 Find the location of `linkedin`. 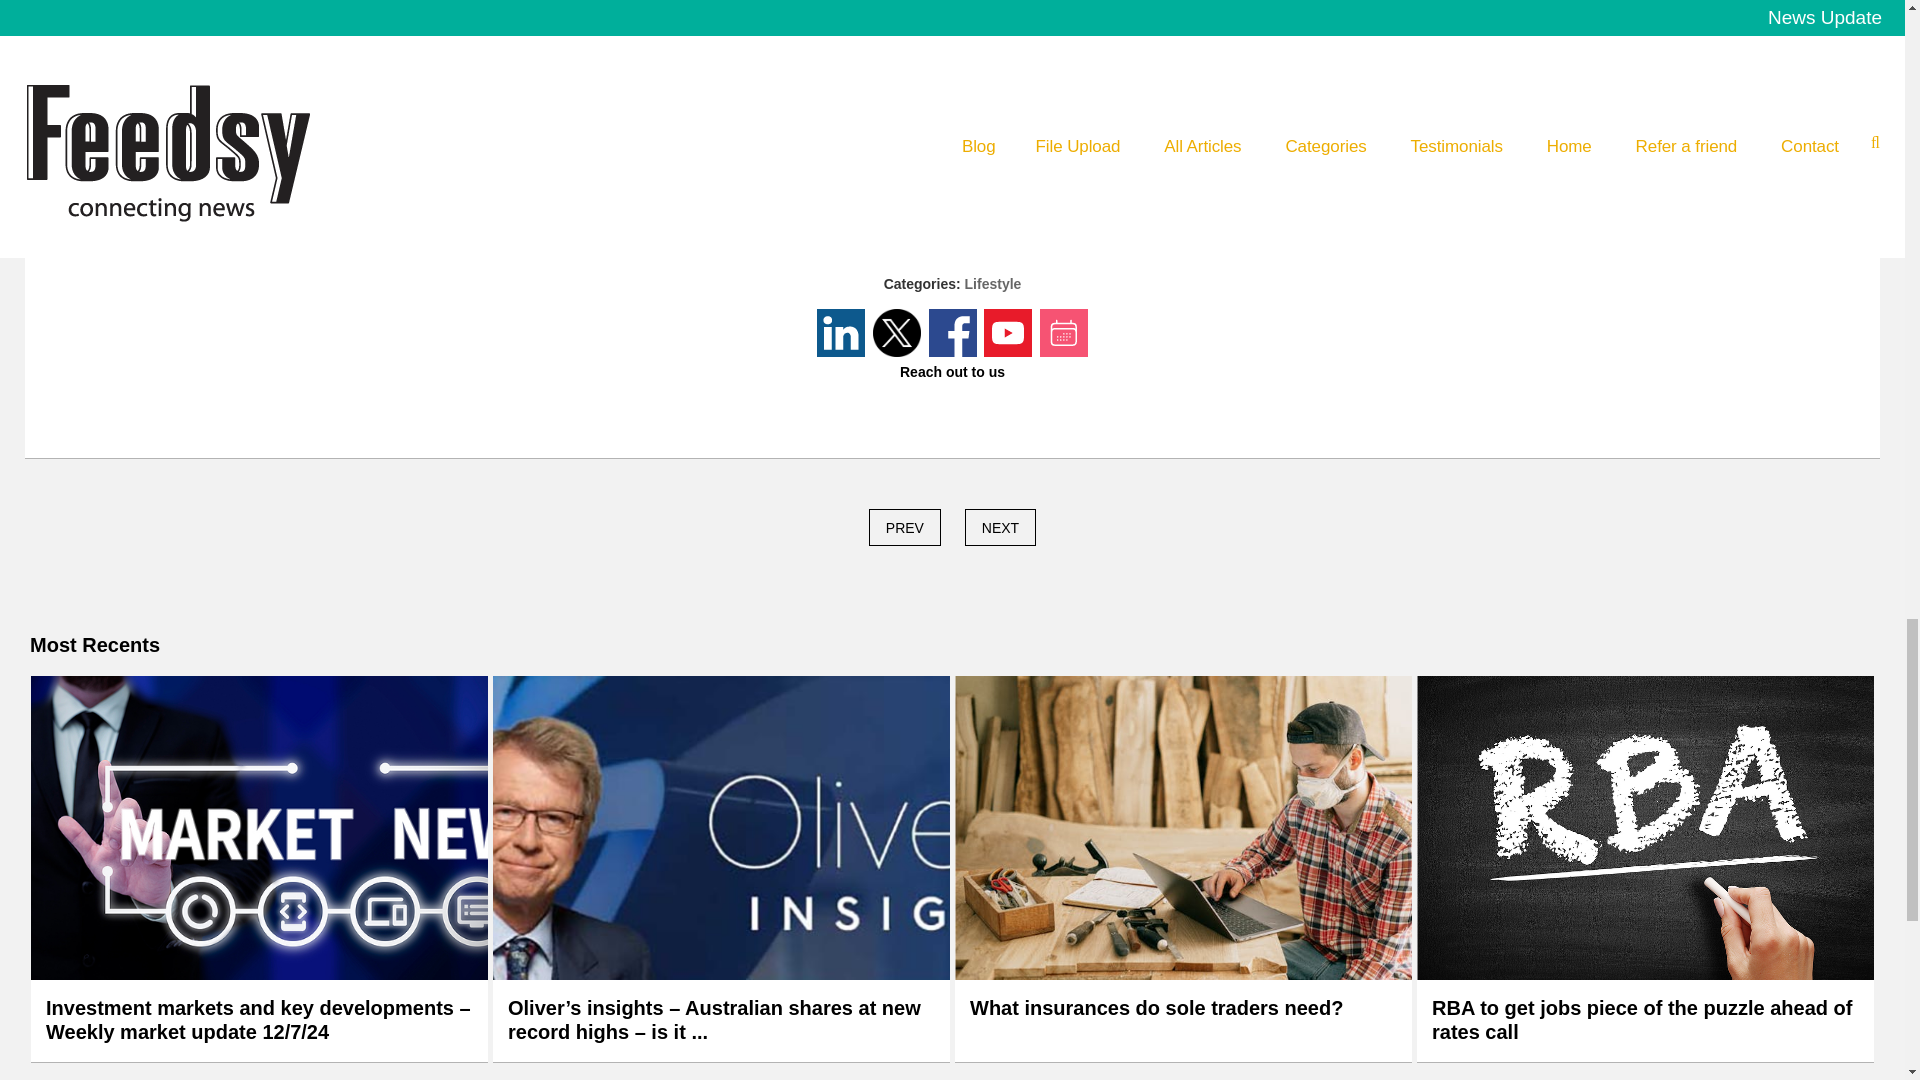

linkedin is located at coordinates (869, 146).